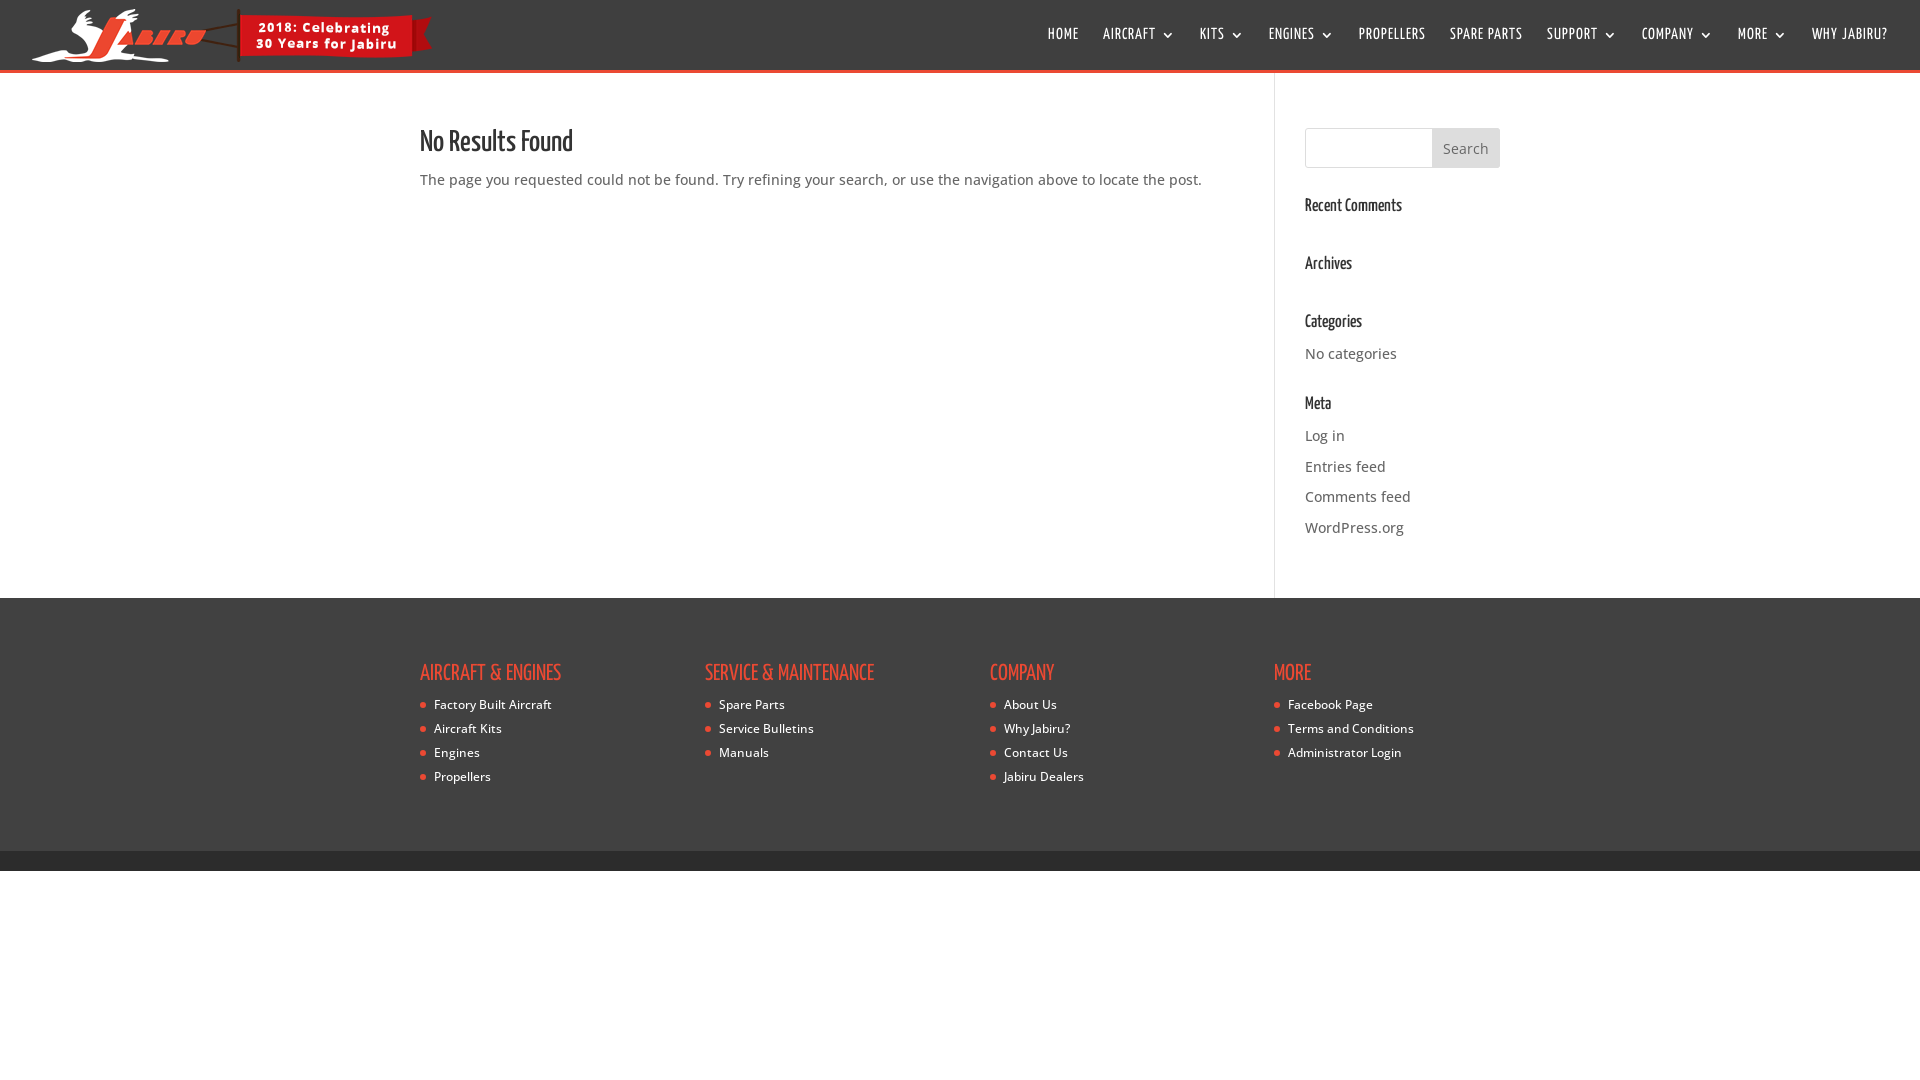  I want to click on Log in, so click(1325, 436).